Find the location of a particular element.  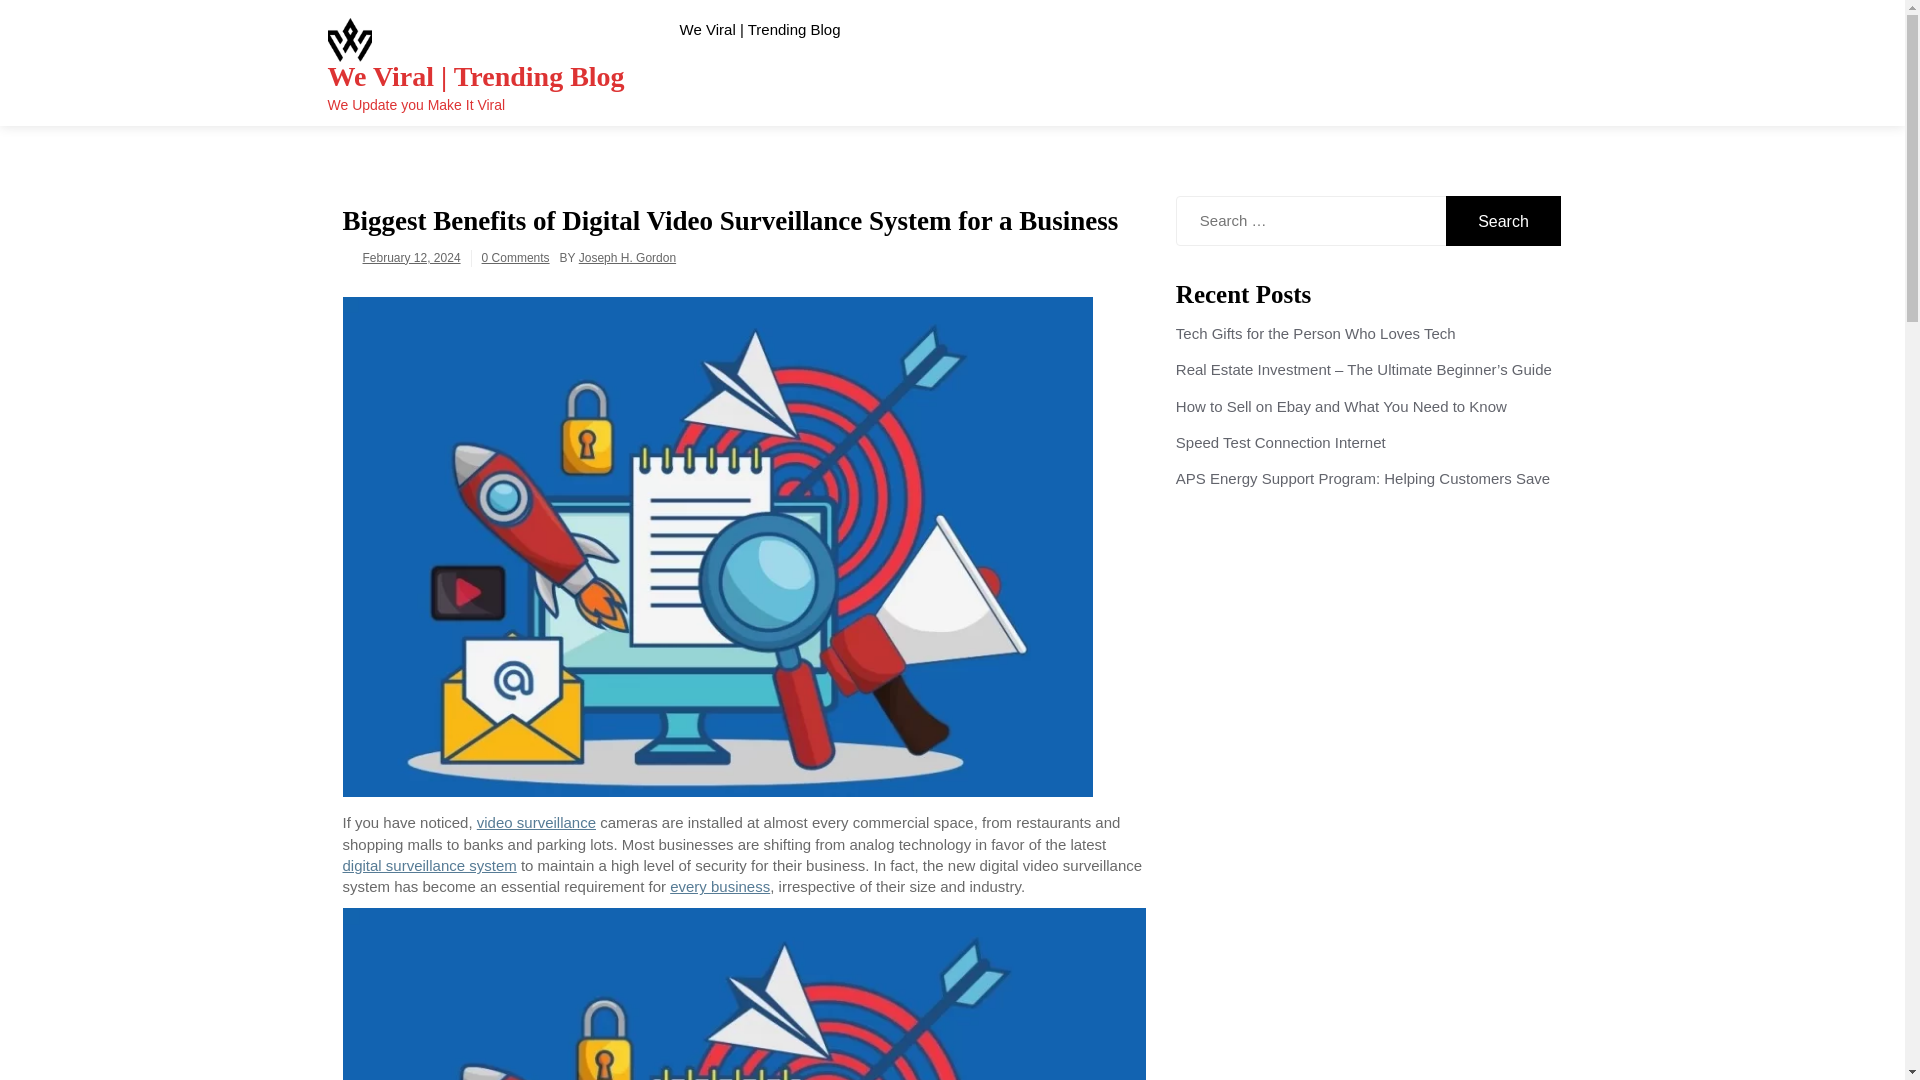

APS Energy Support Program: Helping Customers Save is located at coordinates (1362, 478).